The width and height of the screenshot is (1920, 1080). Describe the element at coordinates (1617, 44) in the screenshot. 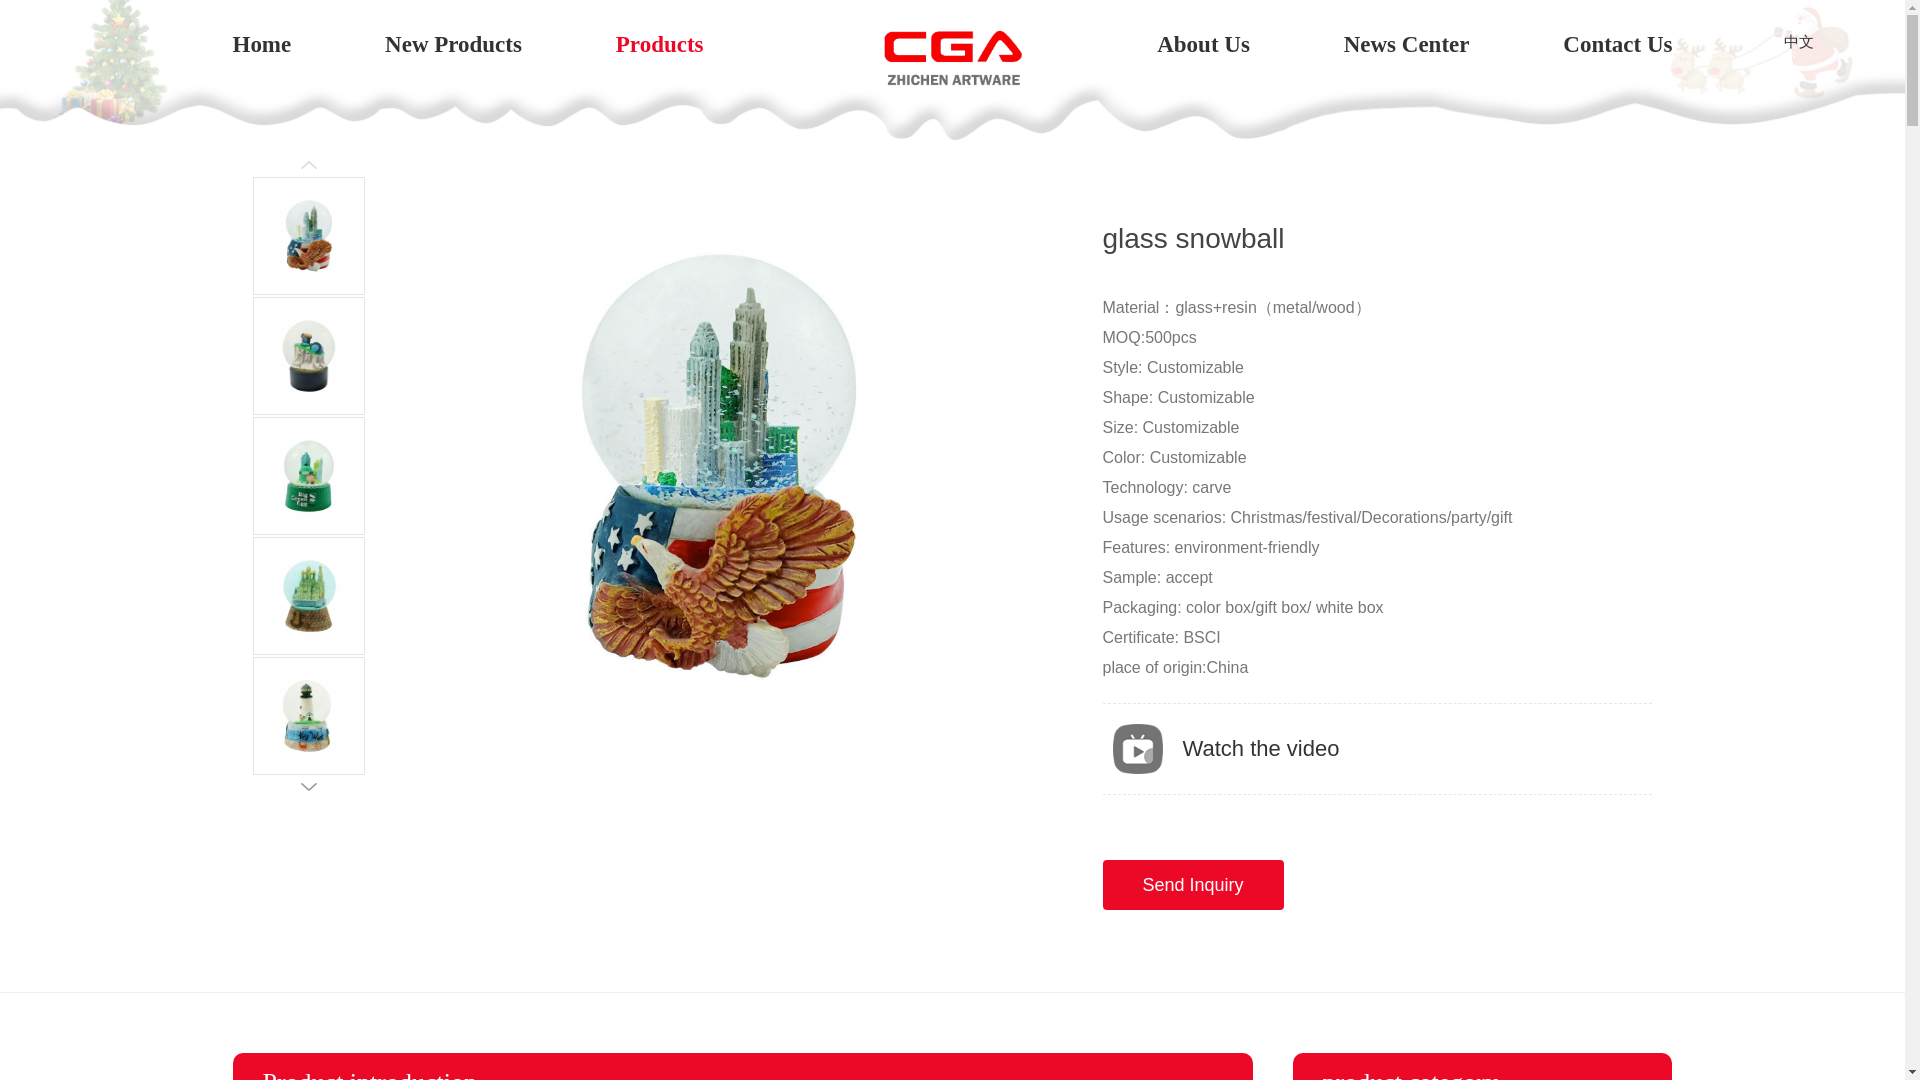

I see `Contact Us` at that location.